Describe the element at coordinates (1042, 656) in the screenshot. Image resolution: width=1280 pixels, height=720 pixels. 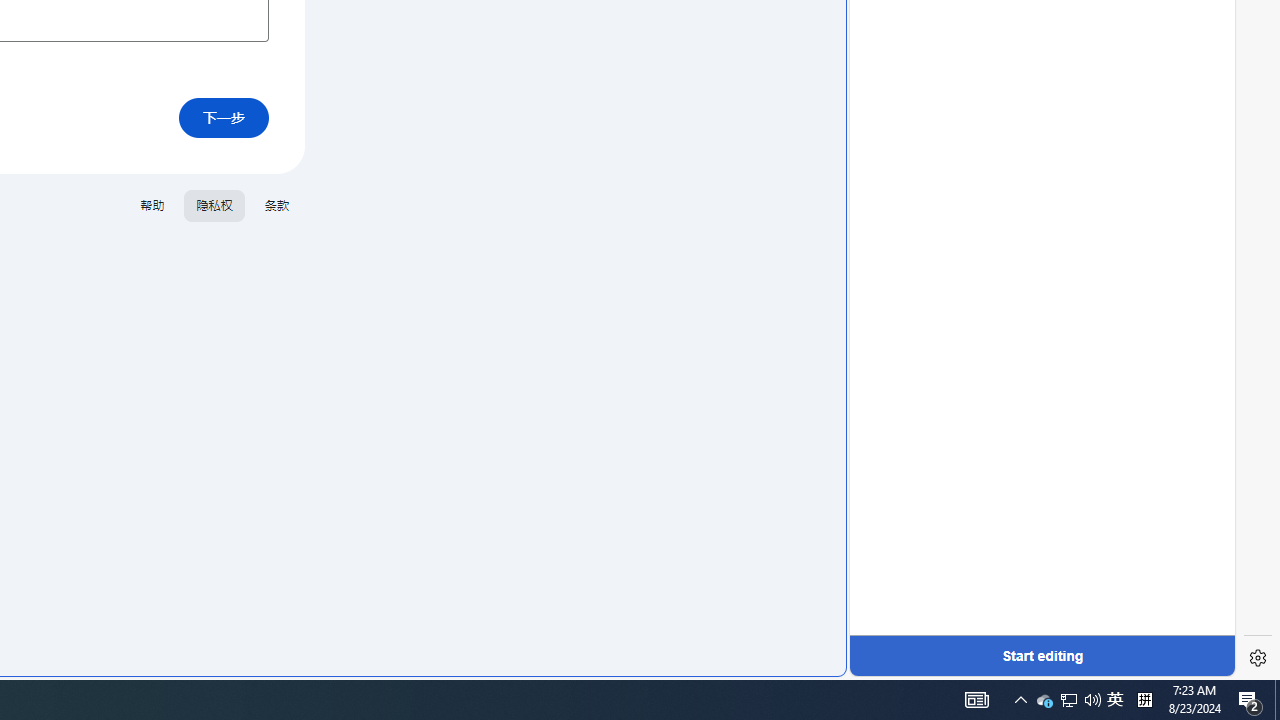
I see `Start editing` at that location.